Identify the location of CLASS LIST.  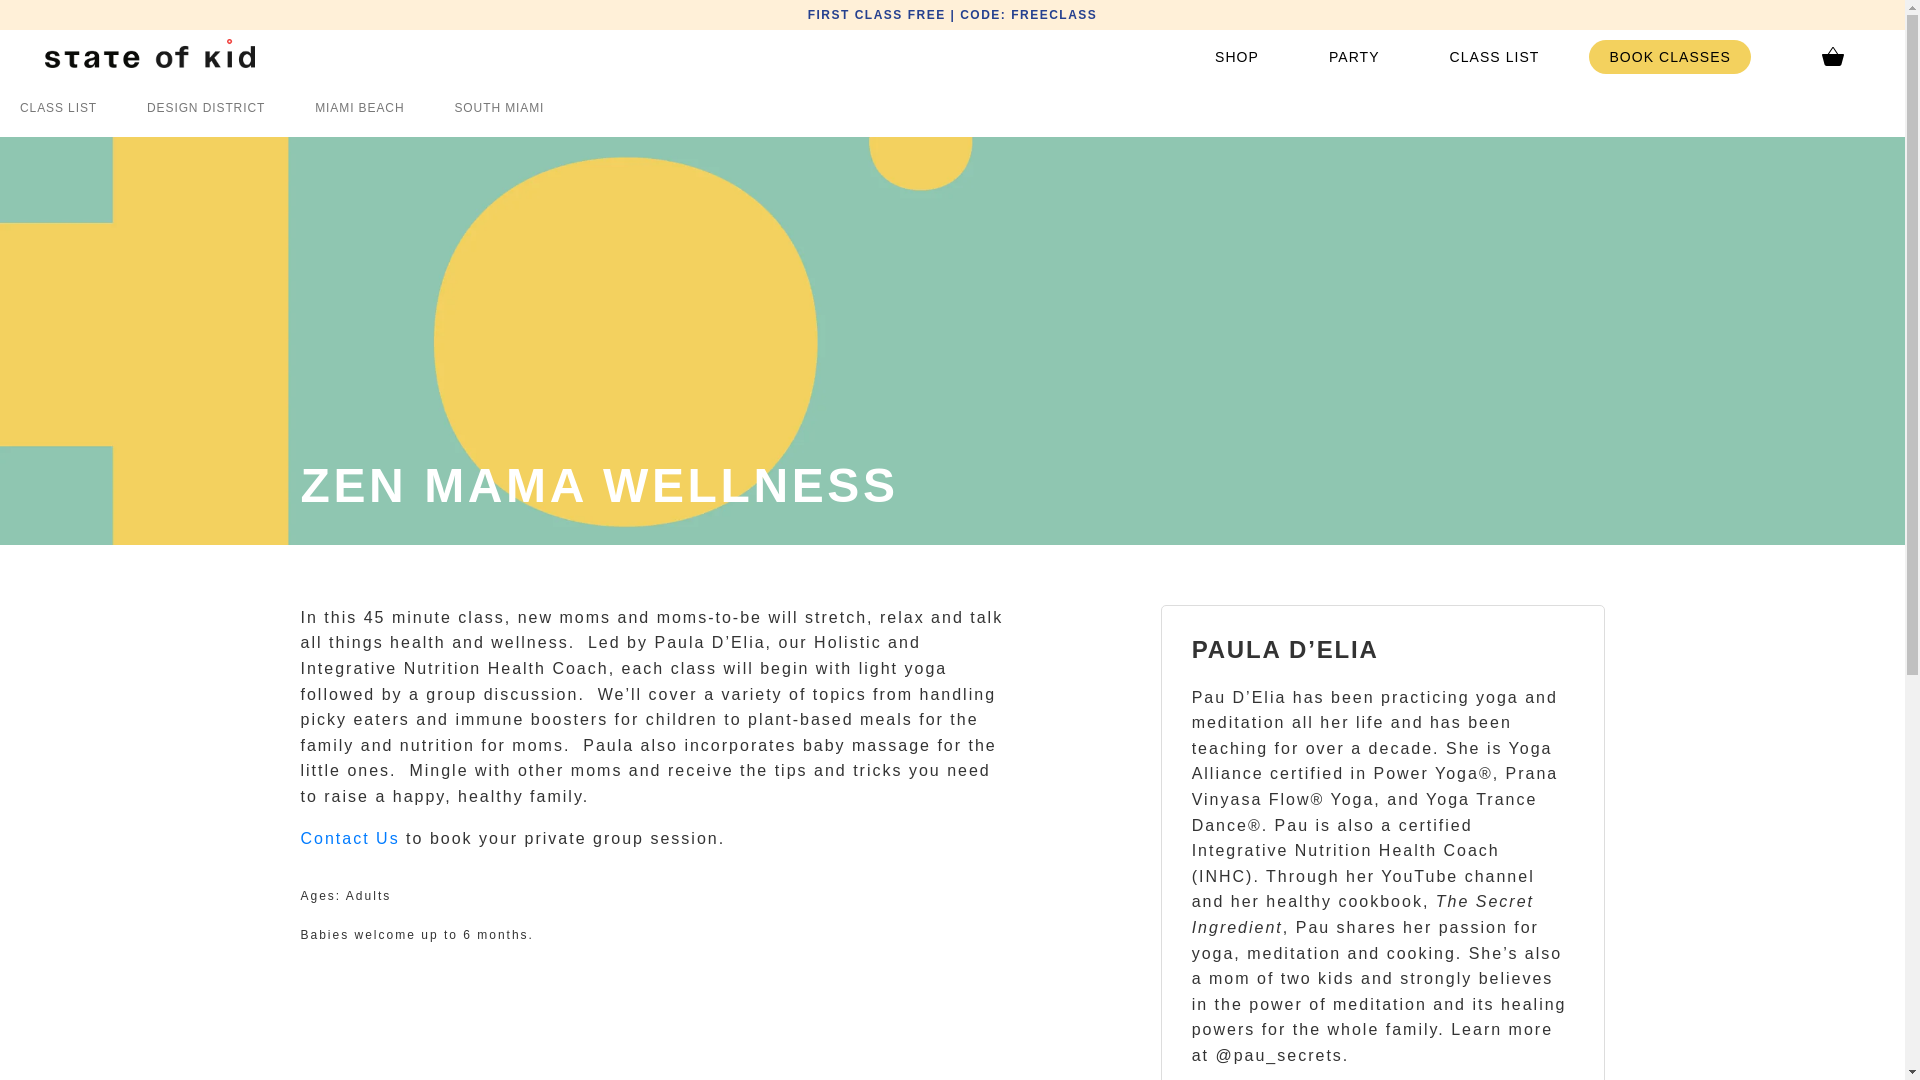
(1494, 56).